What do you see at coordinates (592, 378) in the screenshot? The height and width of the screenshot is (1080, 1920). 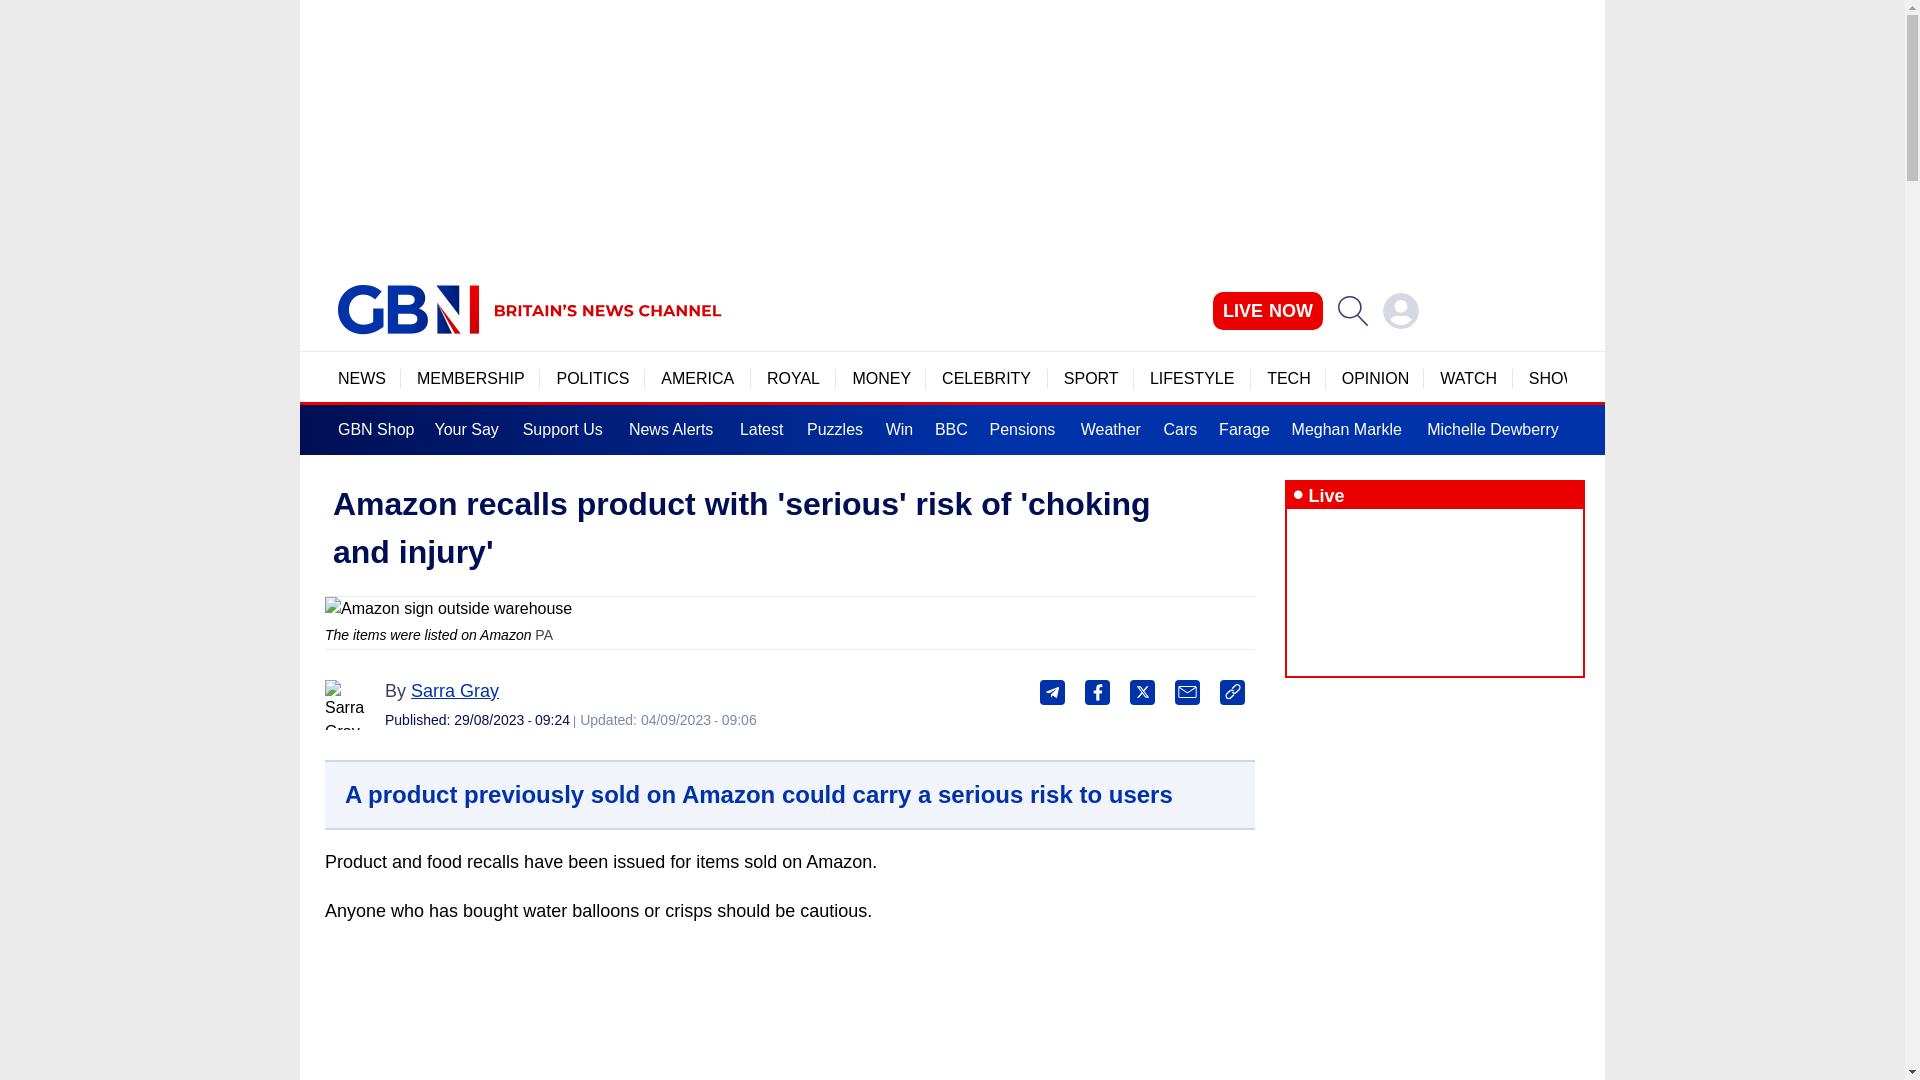 I see `POLITICS` at bounding box center [592, 378].